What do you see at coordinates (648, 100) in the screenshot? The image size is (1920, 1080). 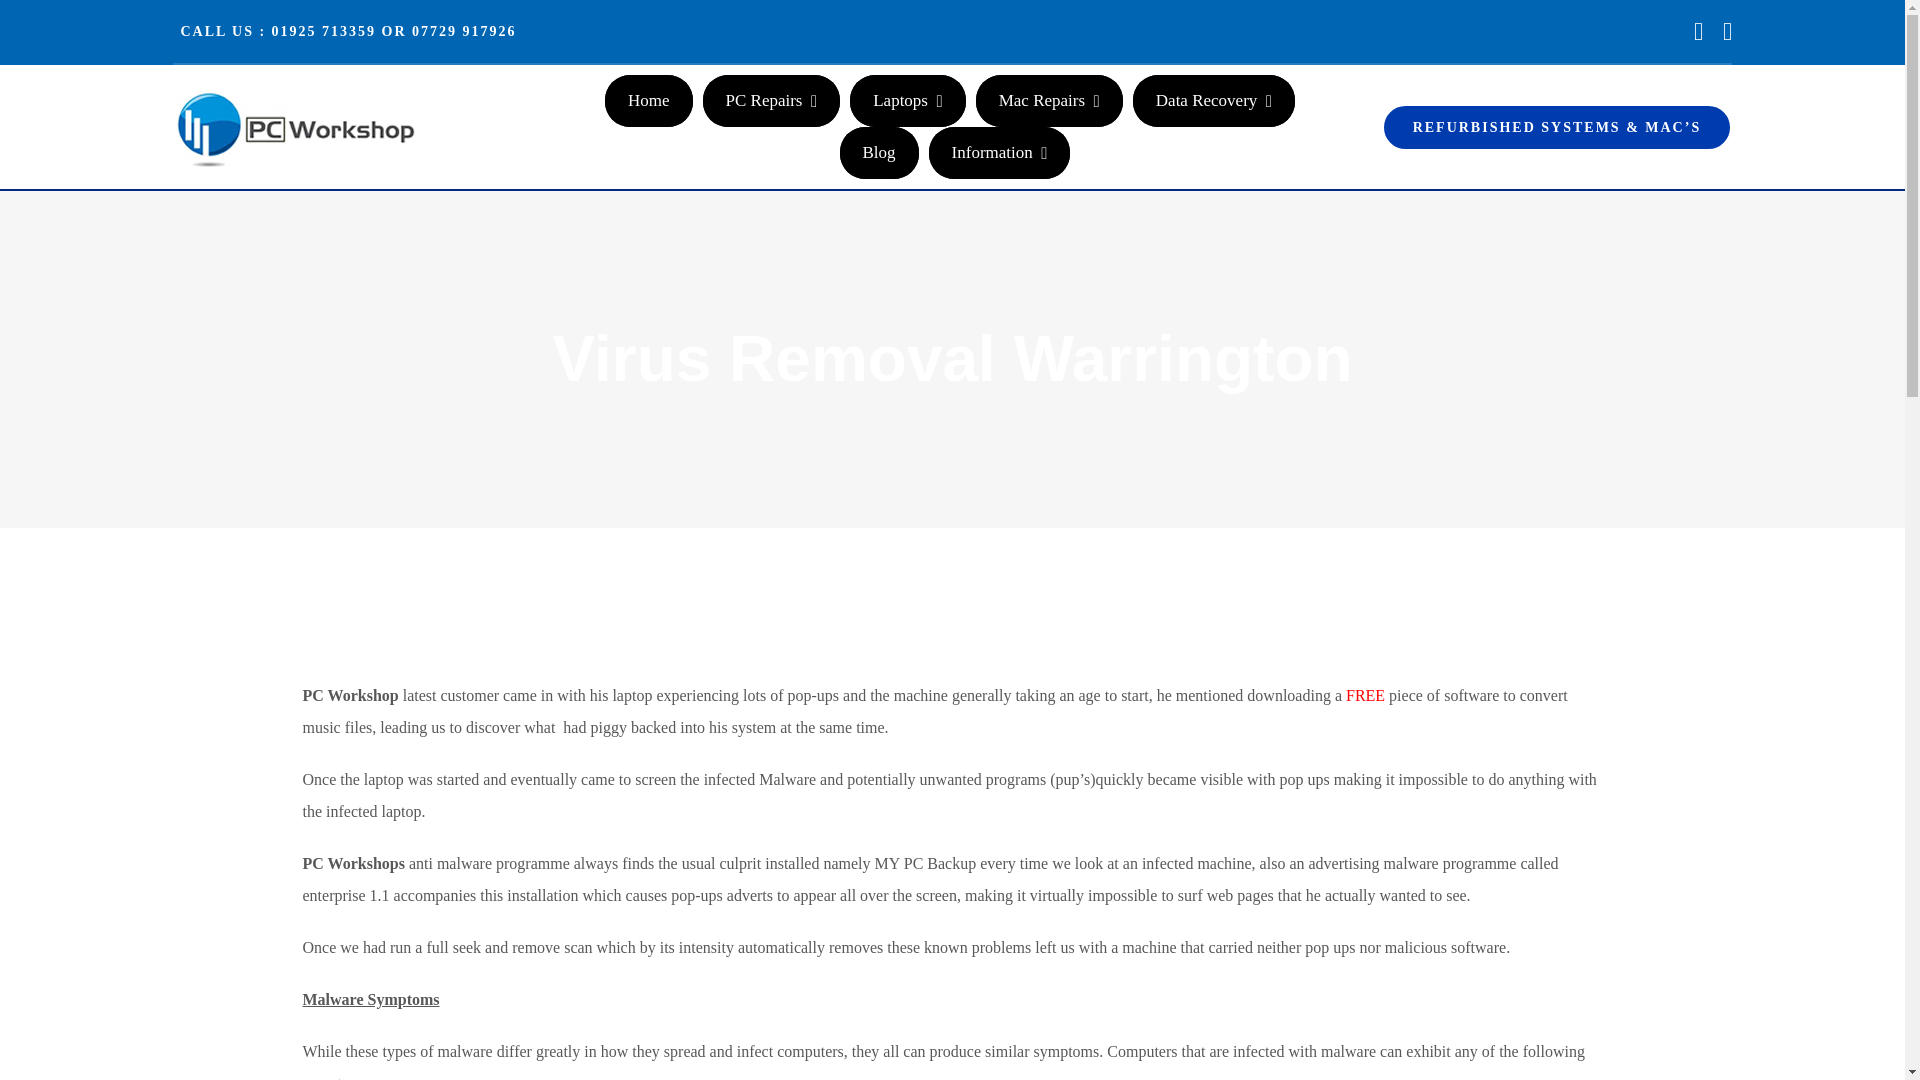 I see `PC Workshop` at bounding box center [648, 100].